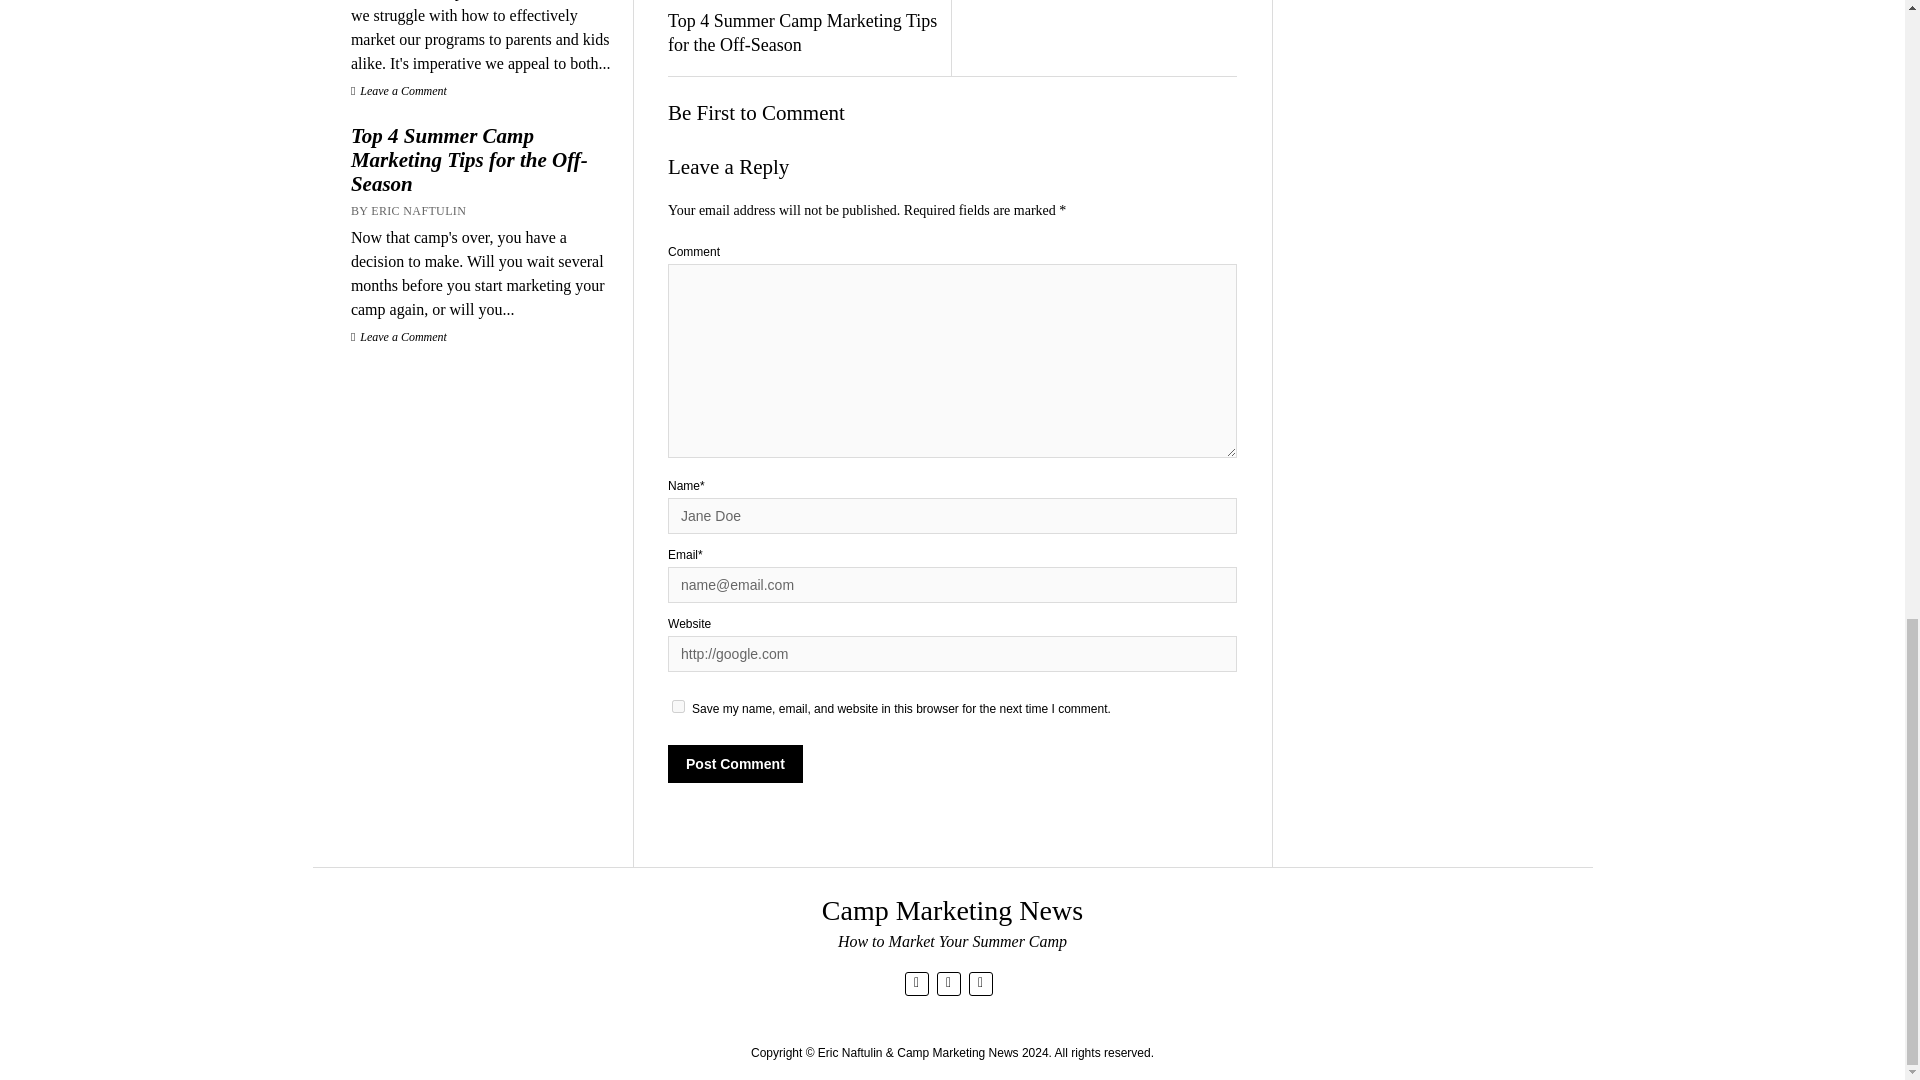  What do you see at coordinates (735, 764) in the screenshot?
I see `Post Comment` at bounding box center [735, 764].